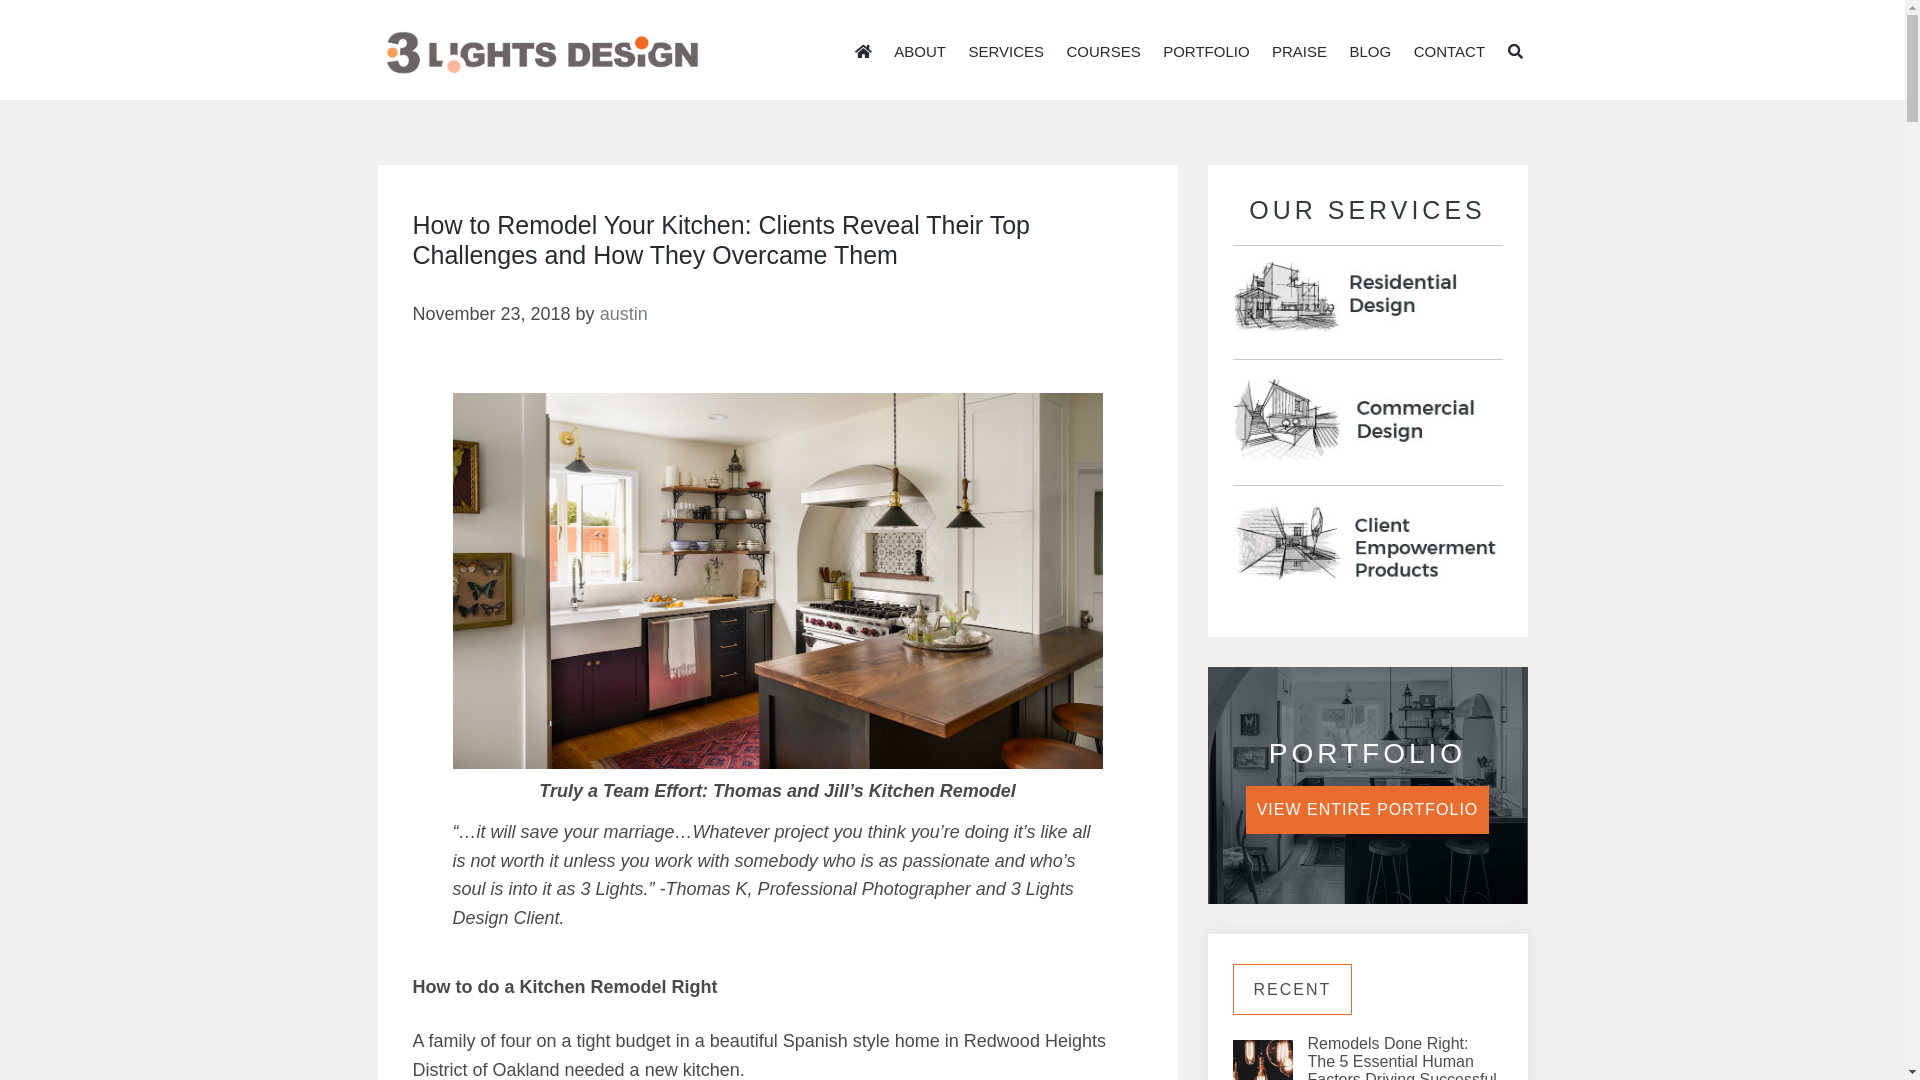  Describe the element at coordinates (1104, 48) in the screenshot. I see `COURSES` at that location.